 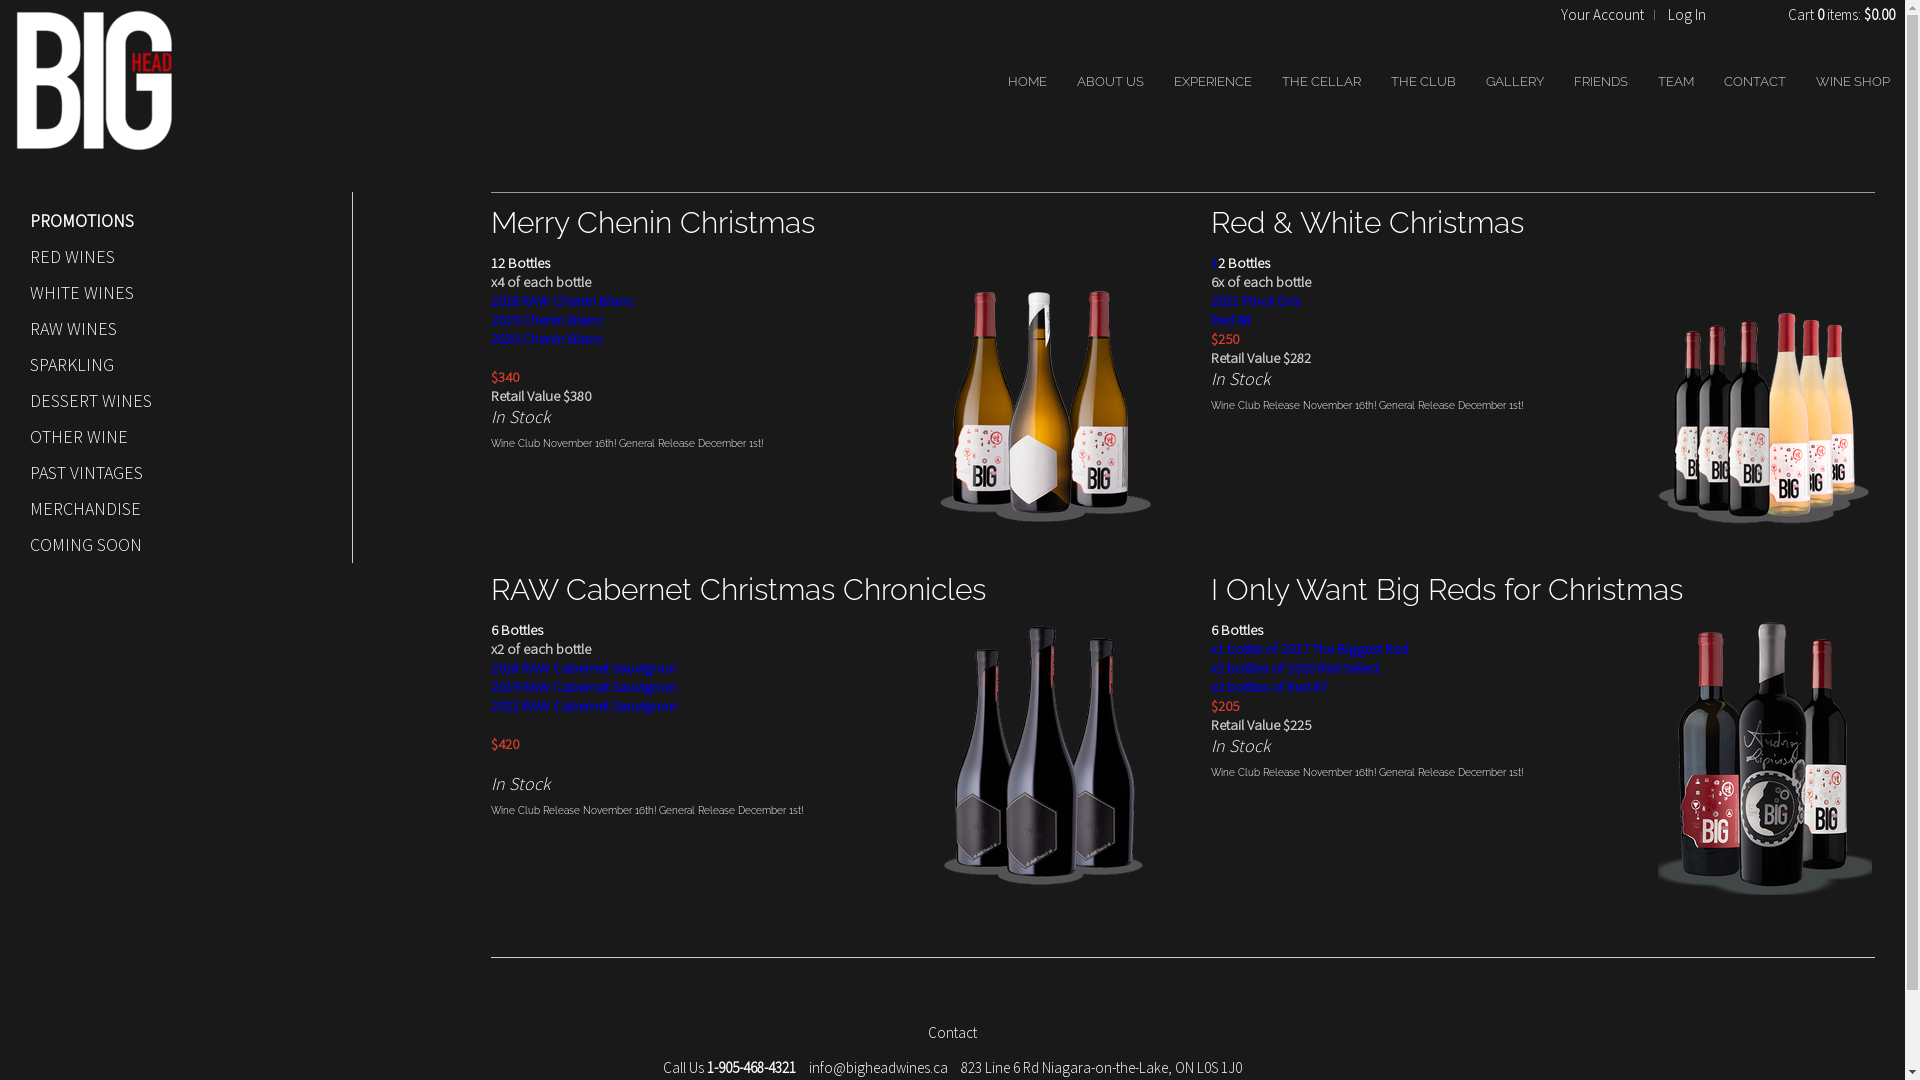 What do you see at coordinates (1601, 82) in the screenshot?
I see `FRIENDS` at bounding box center [1601, 82].